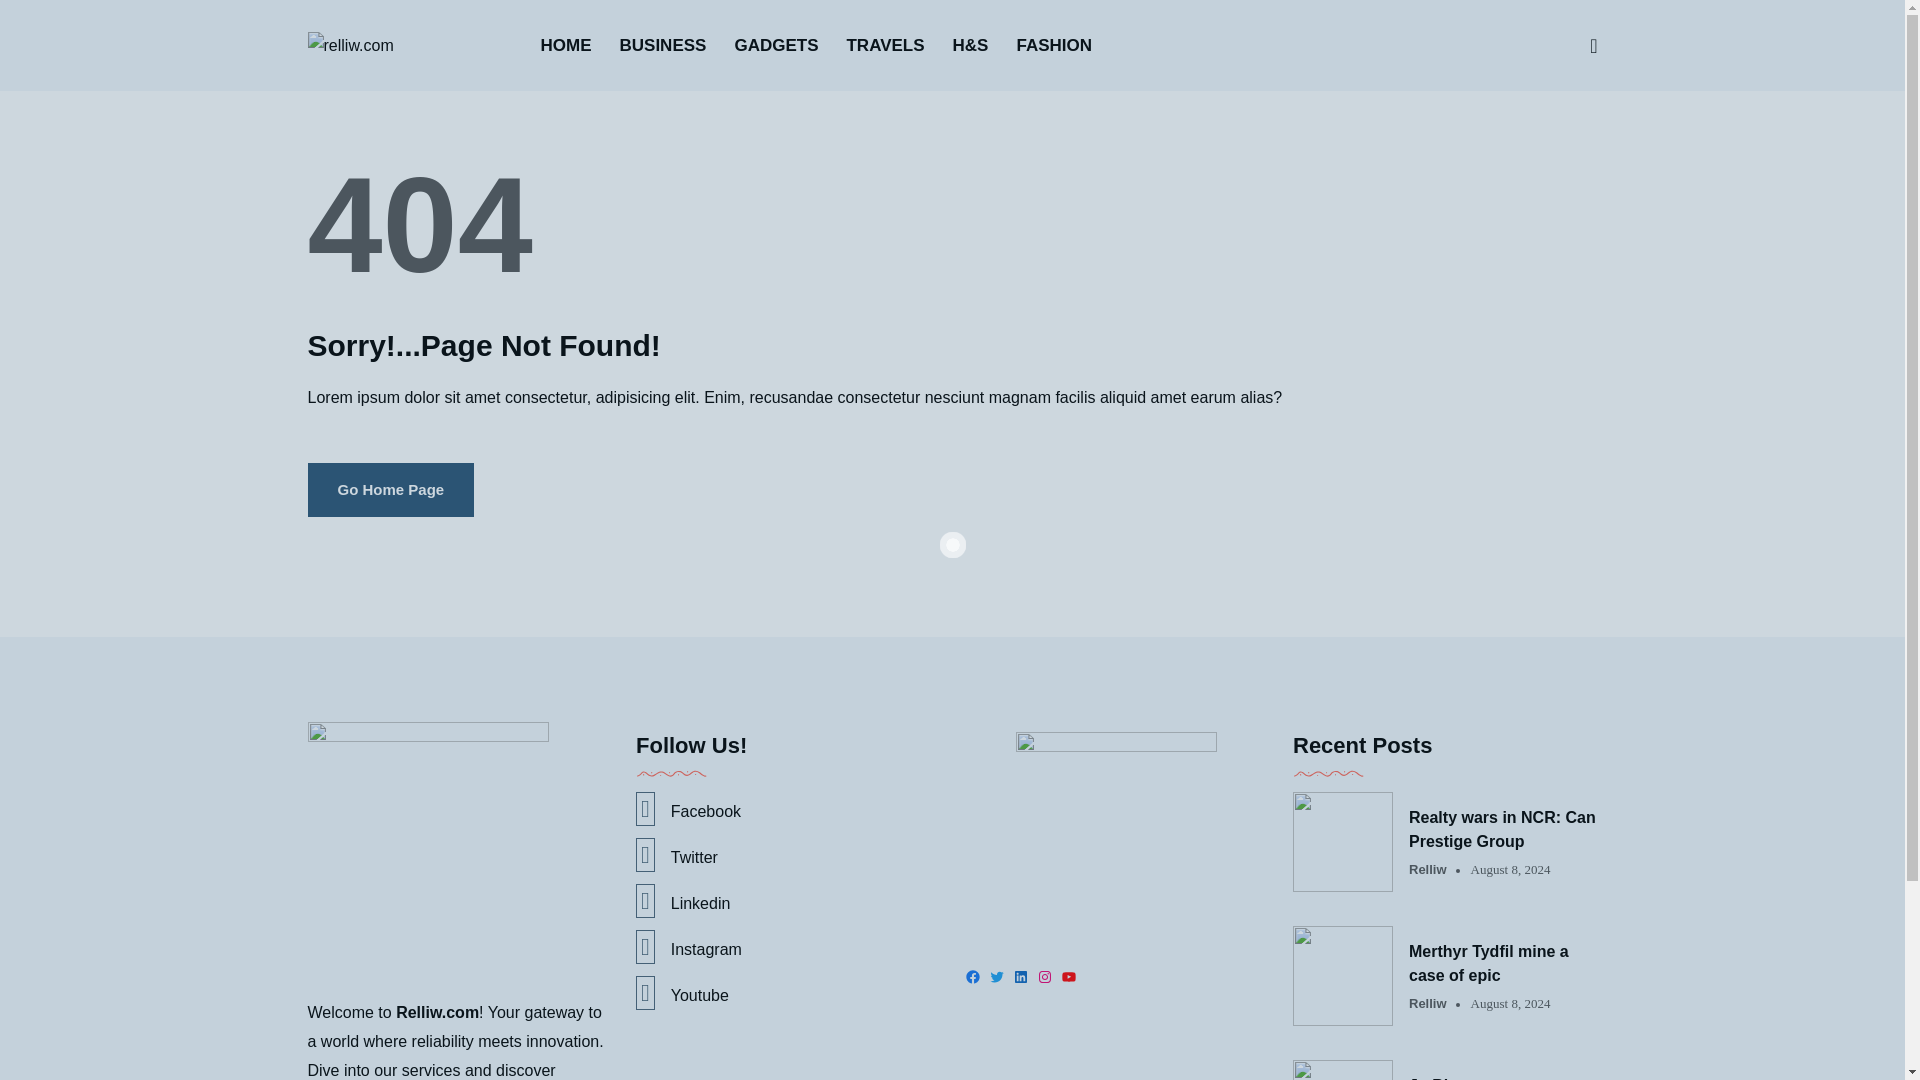 This screenshot has height=1080, width=1920. Describe the element at coordinates (1503, 830) in the screenshot. I see `Realty wars in NCR: Can Prestige Group` at that location.